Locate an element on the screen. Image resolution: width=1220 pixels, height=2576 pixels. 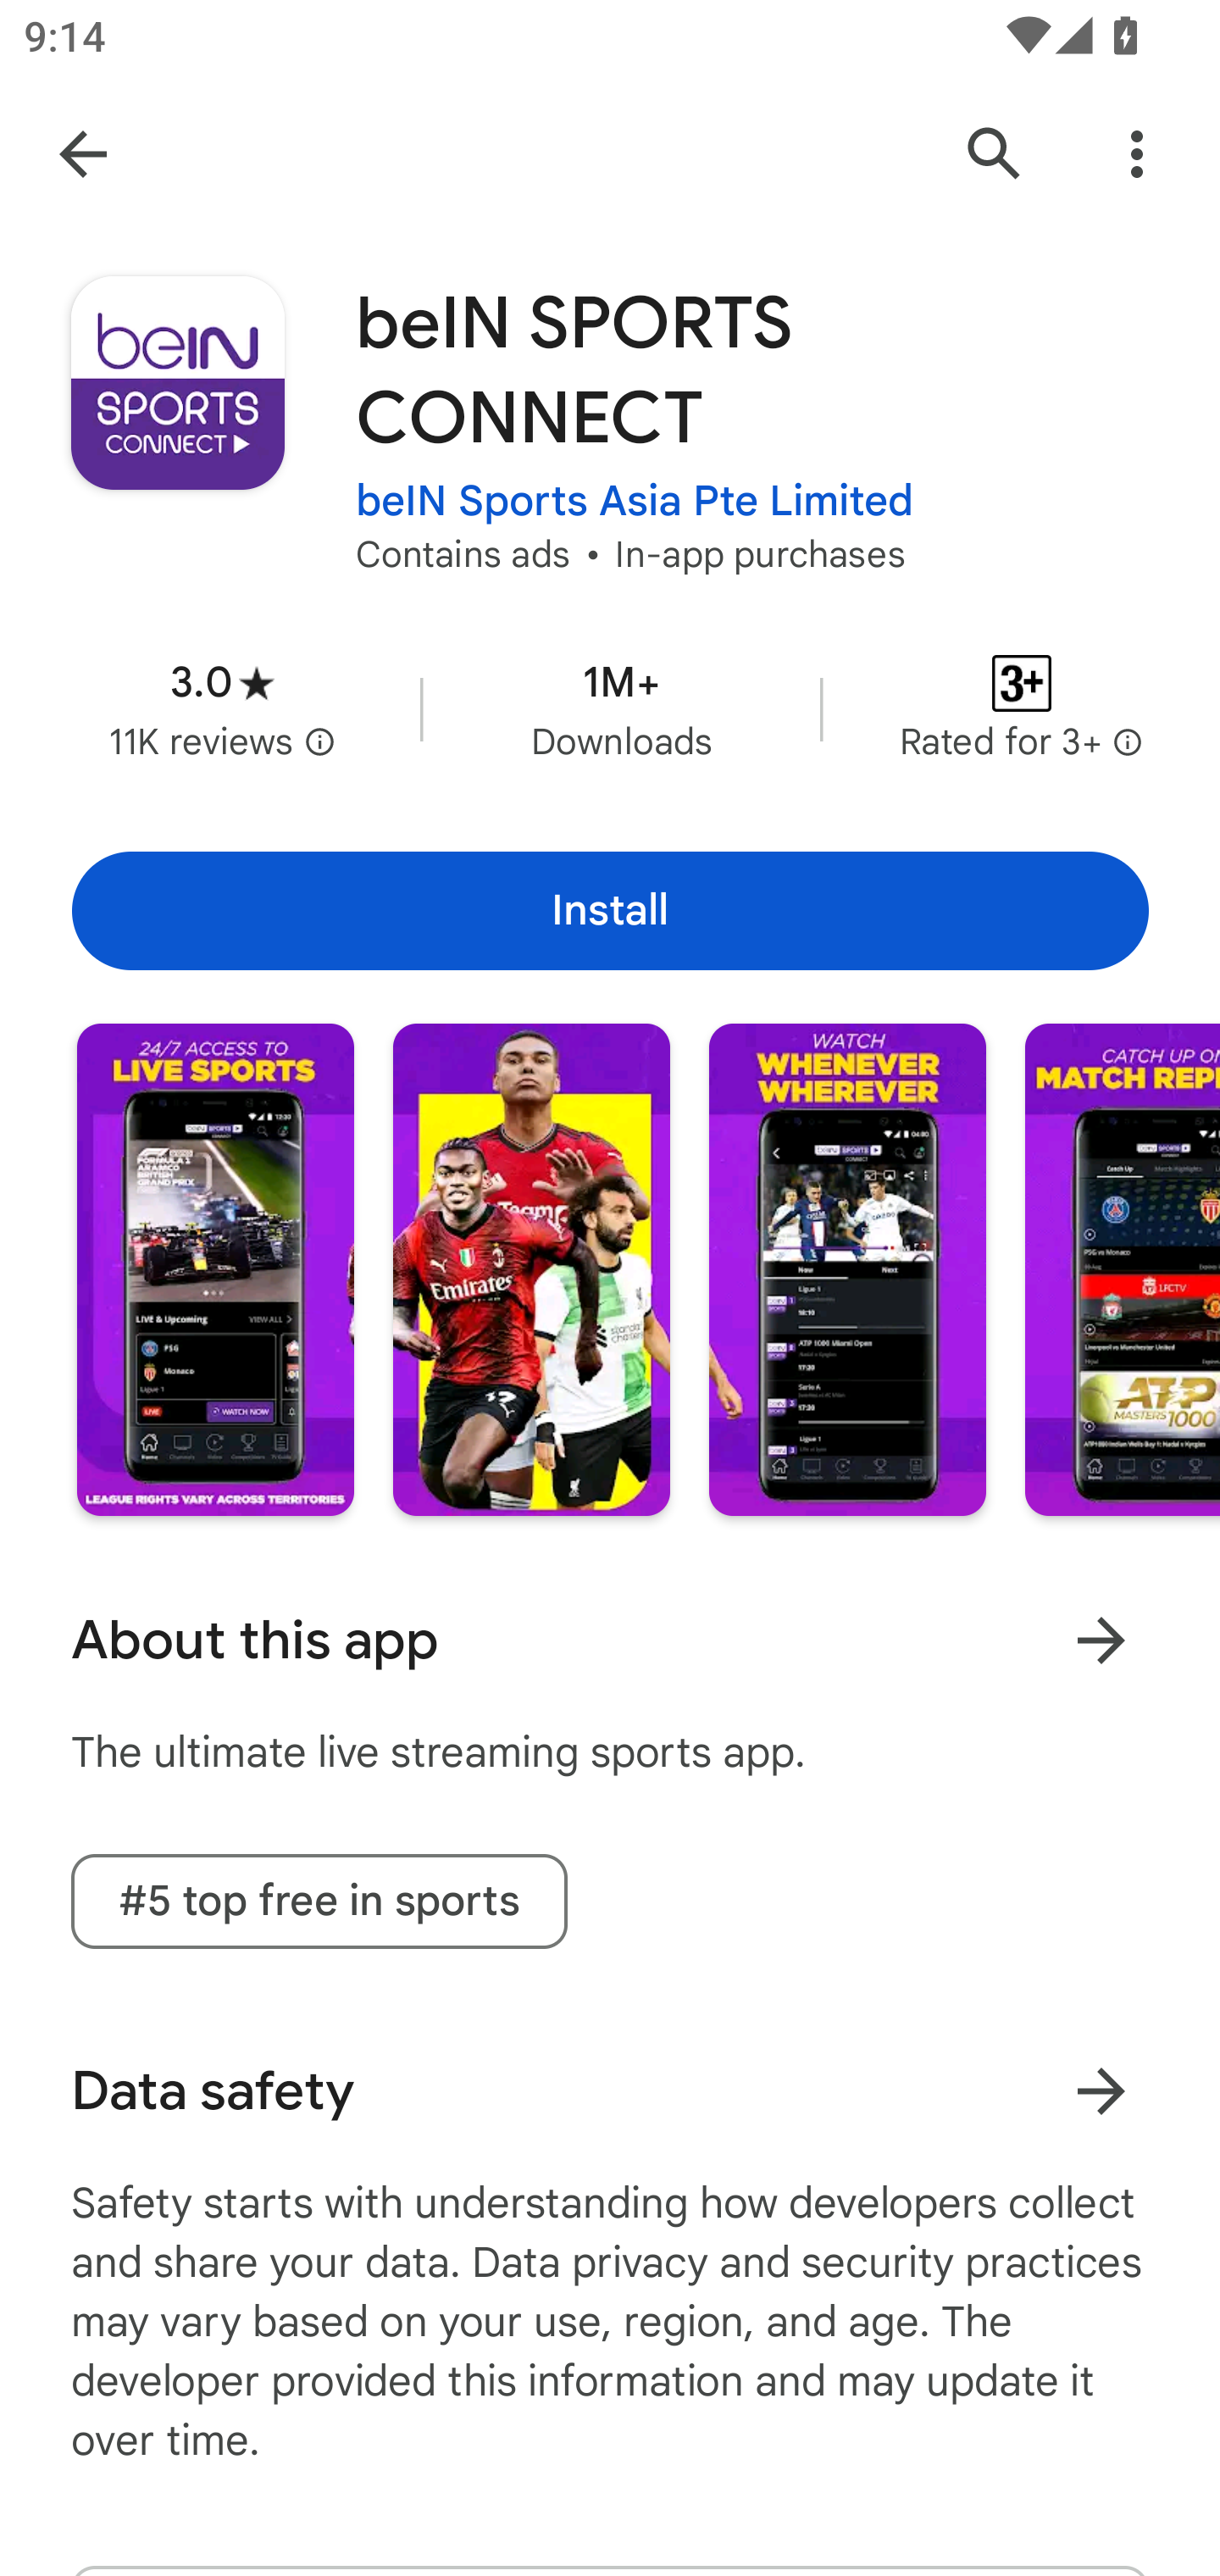
Average rating 3.0 stars in 11 thousand reviews is located at coordinates (222, 708).